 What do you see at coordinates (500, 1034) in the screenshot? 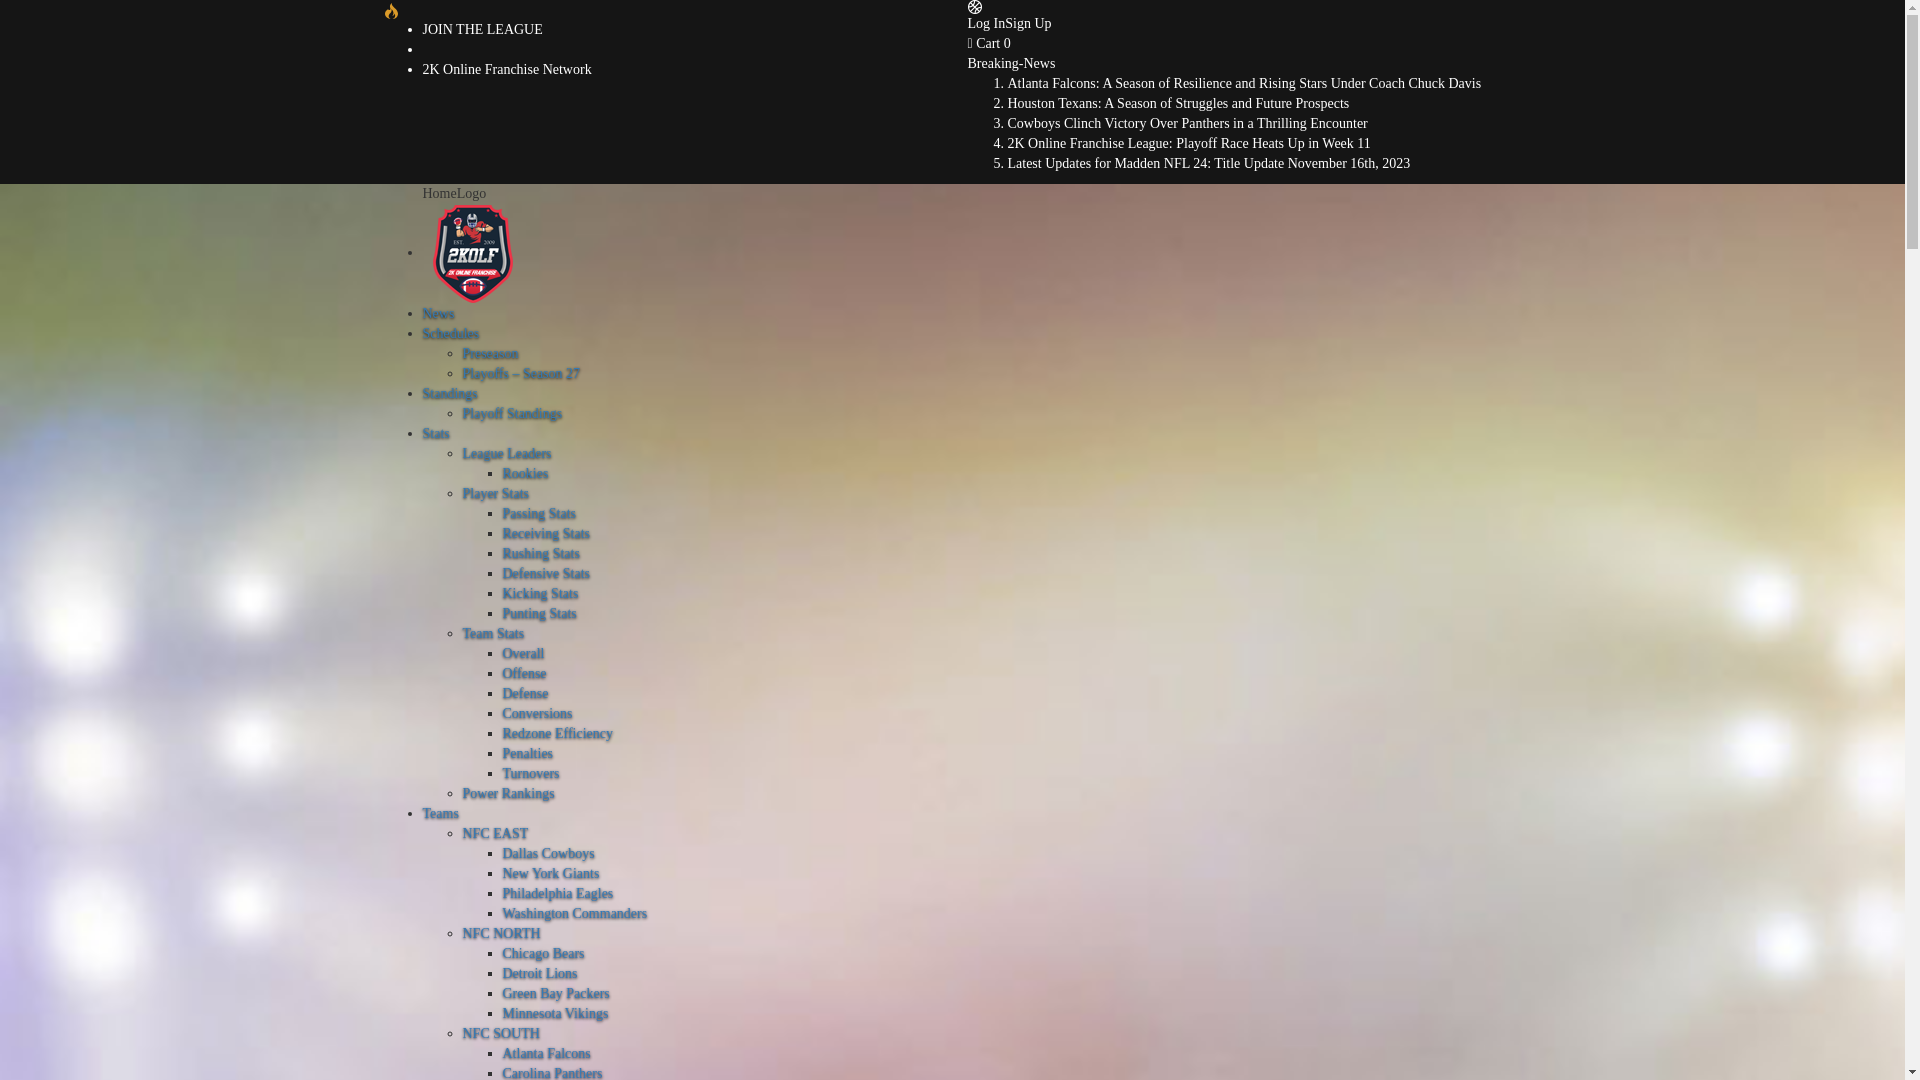
I see `NFC SOUTH` at bounding box center [500, 1034].